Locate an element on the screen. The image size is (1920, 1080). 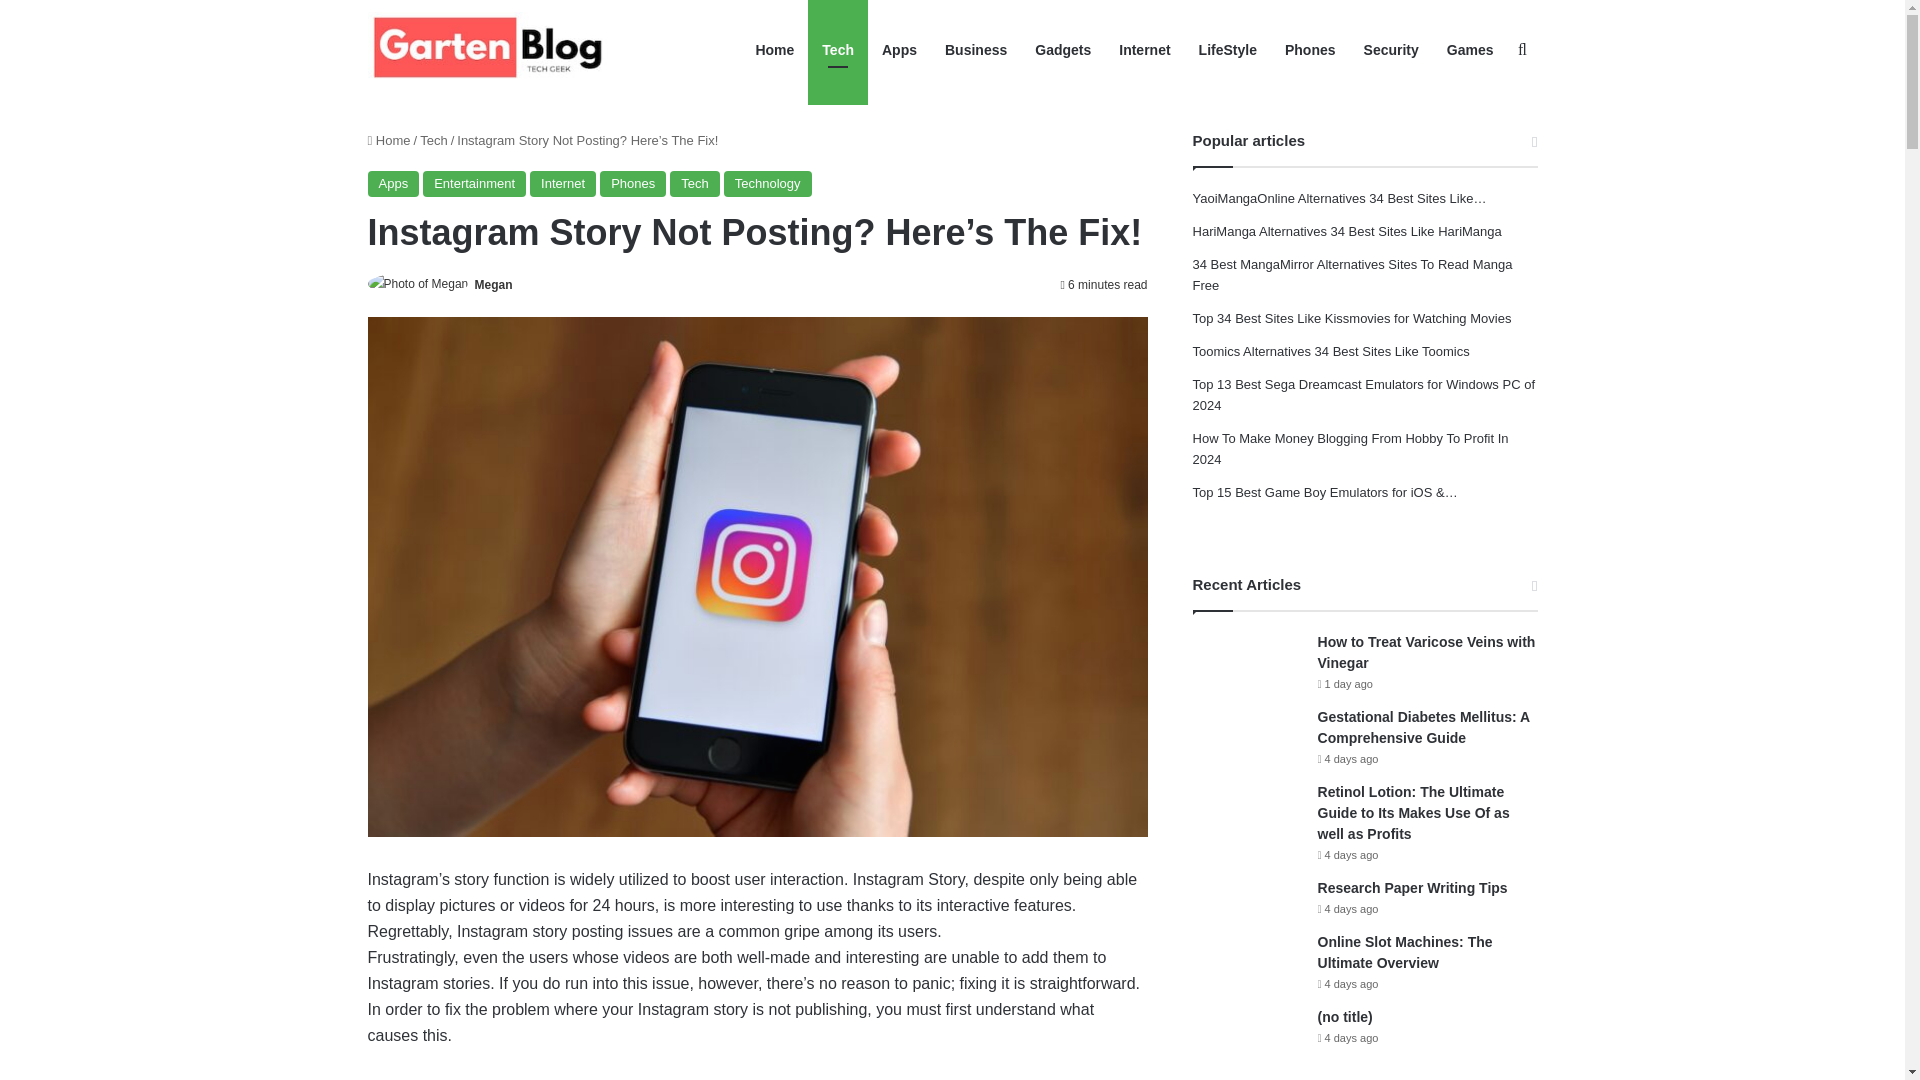
Business is located at coordinates (976, 50).